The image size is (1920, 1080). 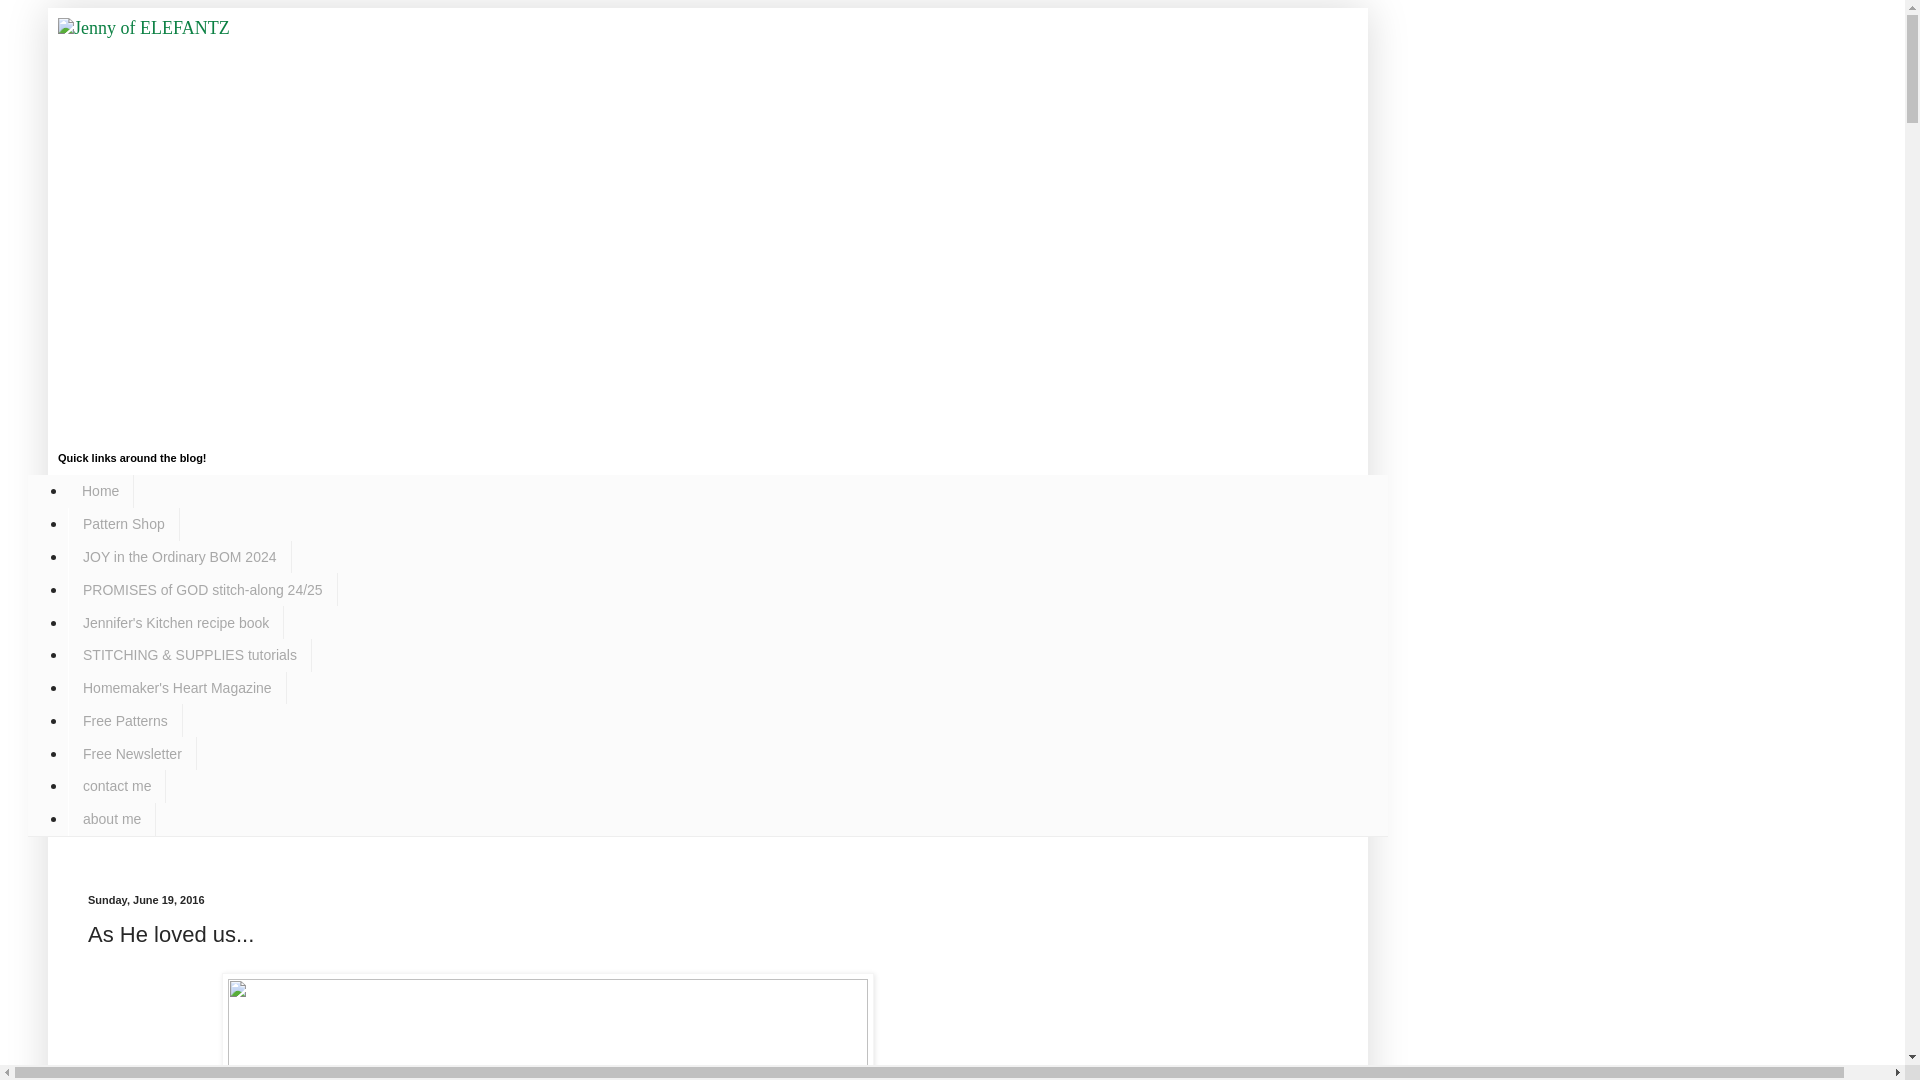 What do you see at coordinates (176, 622) in the screenshot?
I see `Jennifer's Kitchen recipe book` at bounding box center [176, 622].